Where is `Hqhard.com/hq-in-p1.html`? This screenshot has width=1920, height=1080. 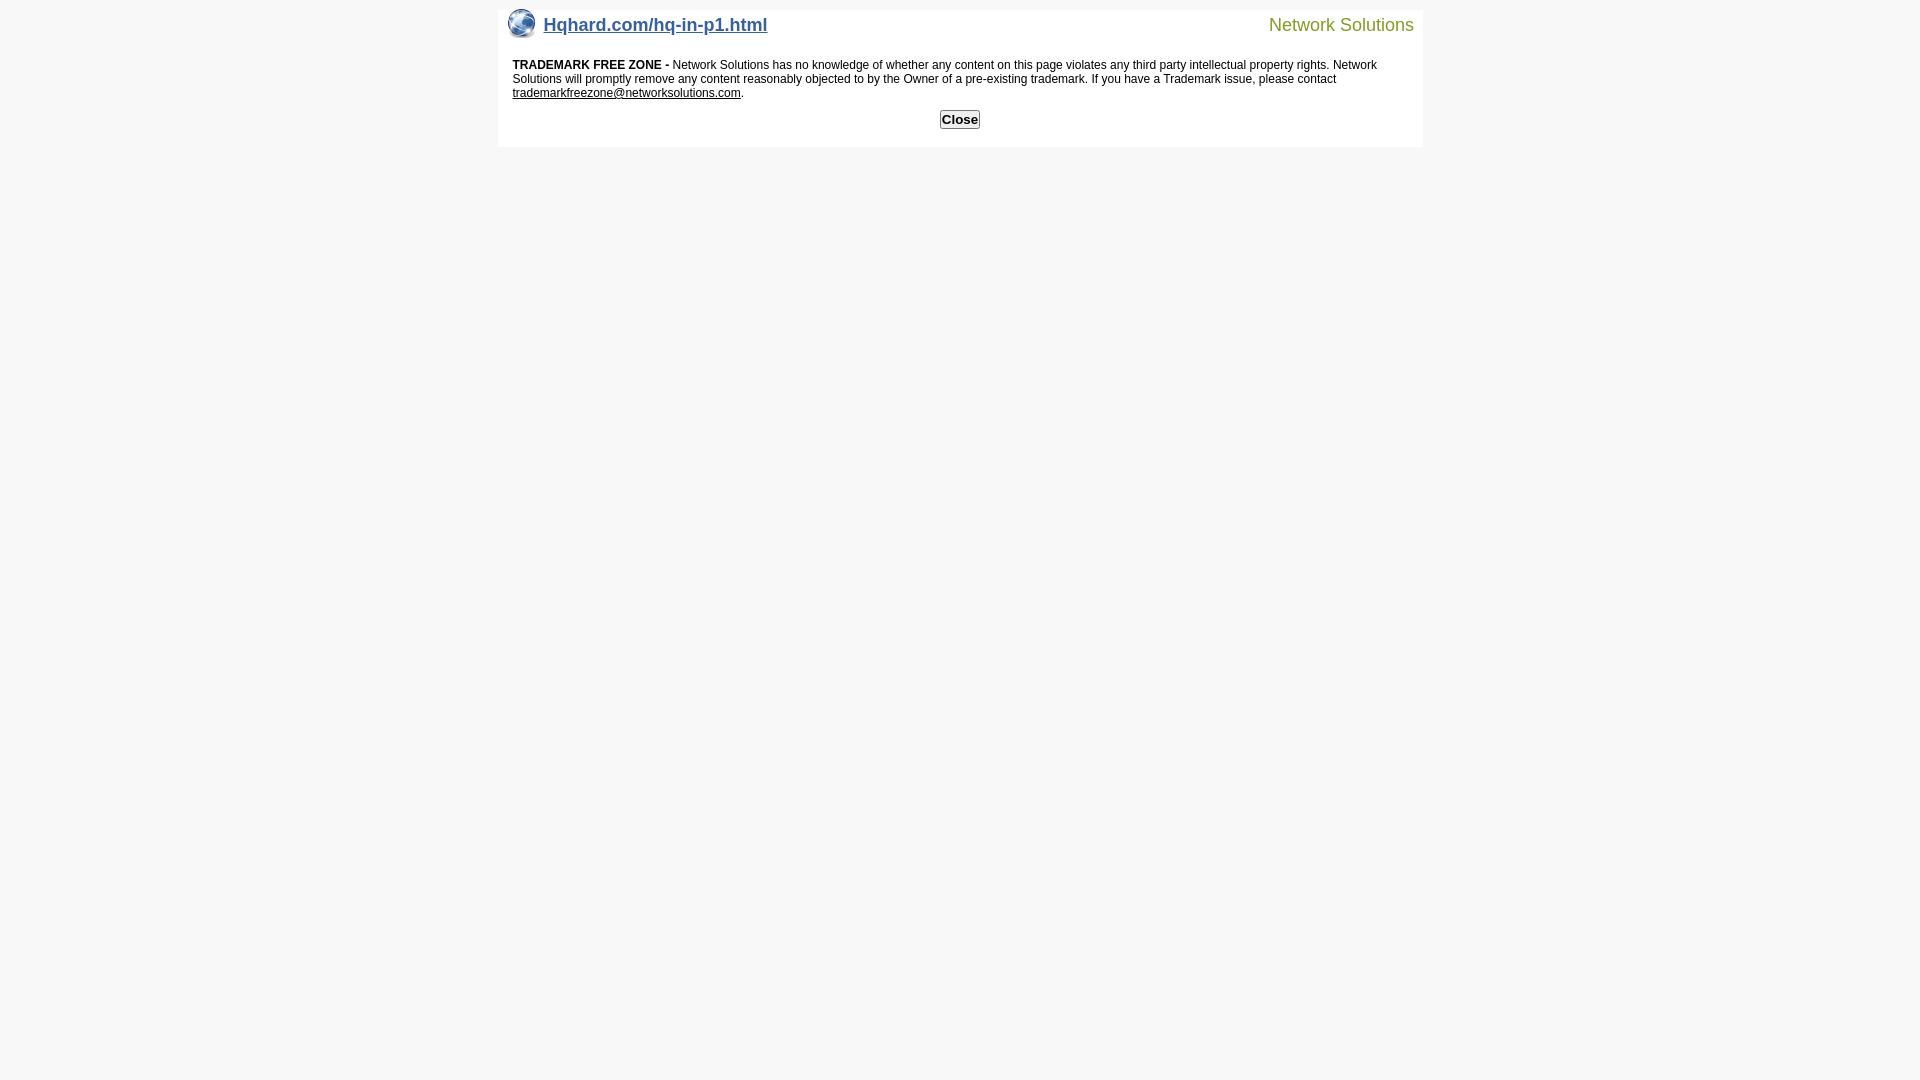
Hqhard.com/hq-in-p1.html is located at coordinates (638, 30).